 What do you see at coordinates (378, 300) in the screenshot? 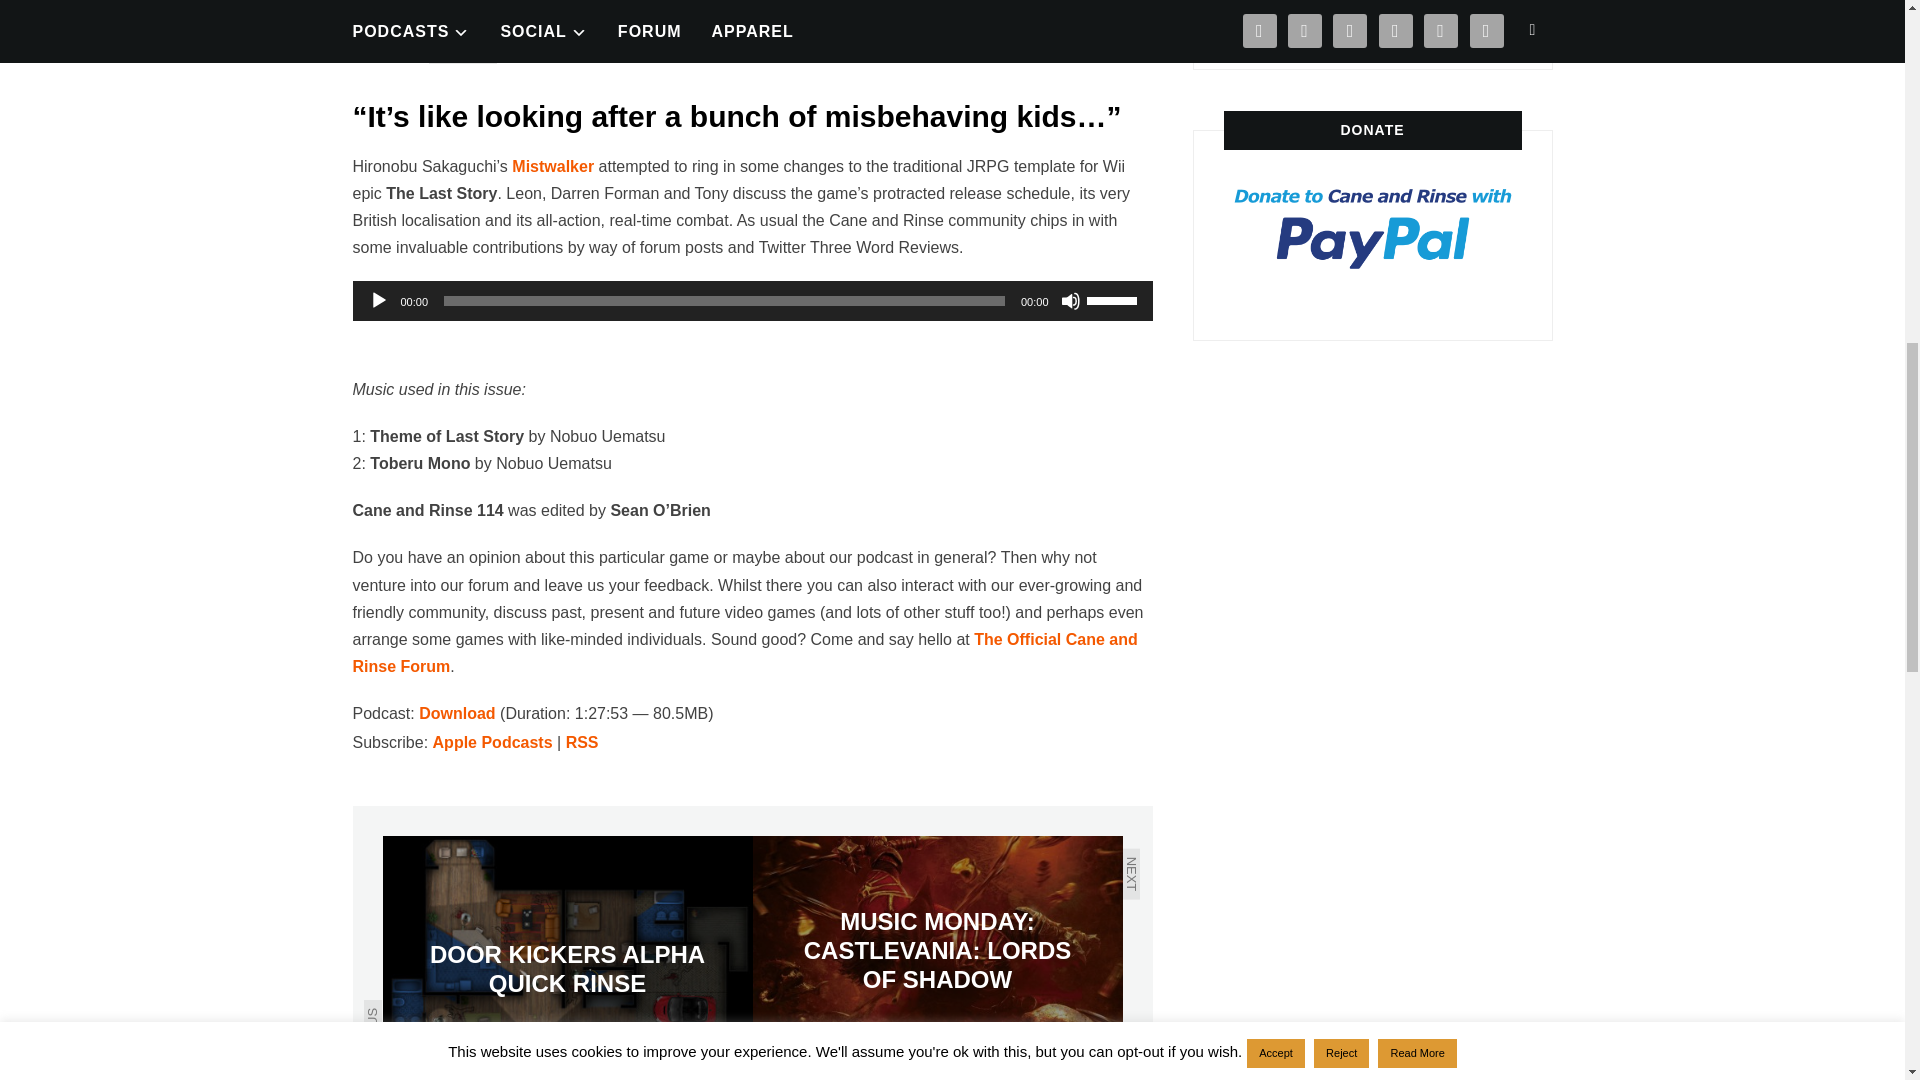
I see `Play` at bounding box center [378, 300].